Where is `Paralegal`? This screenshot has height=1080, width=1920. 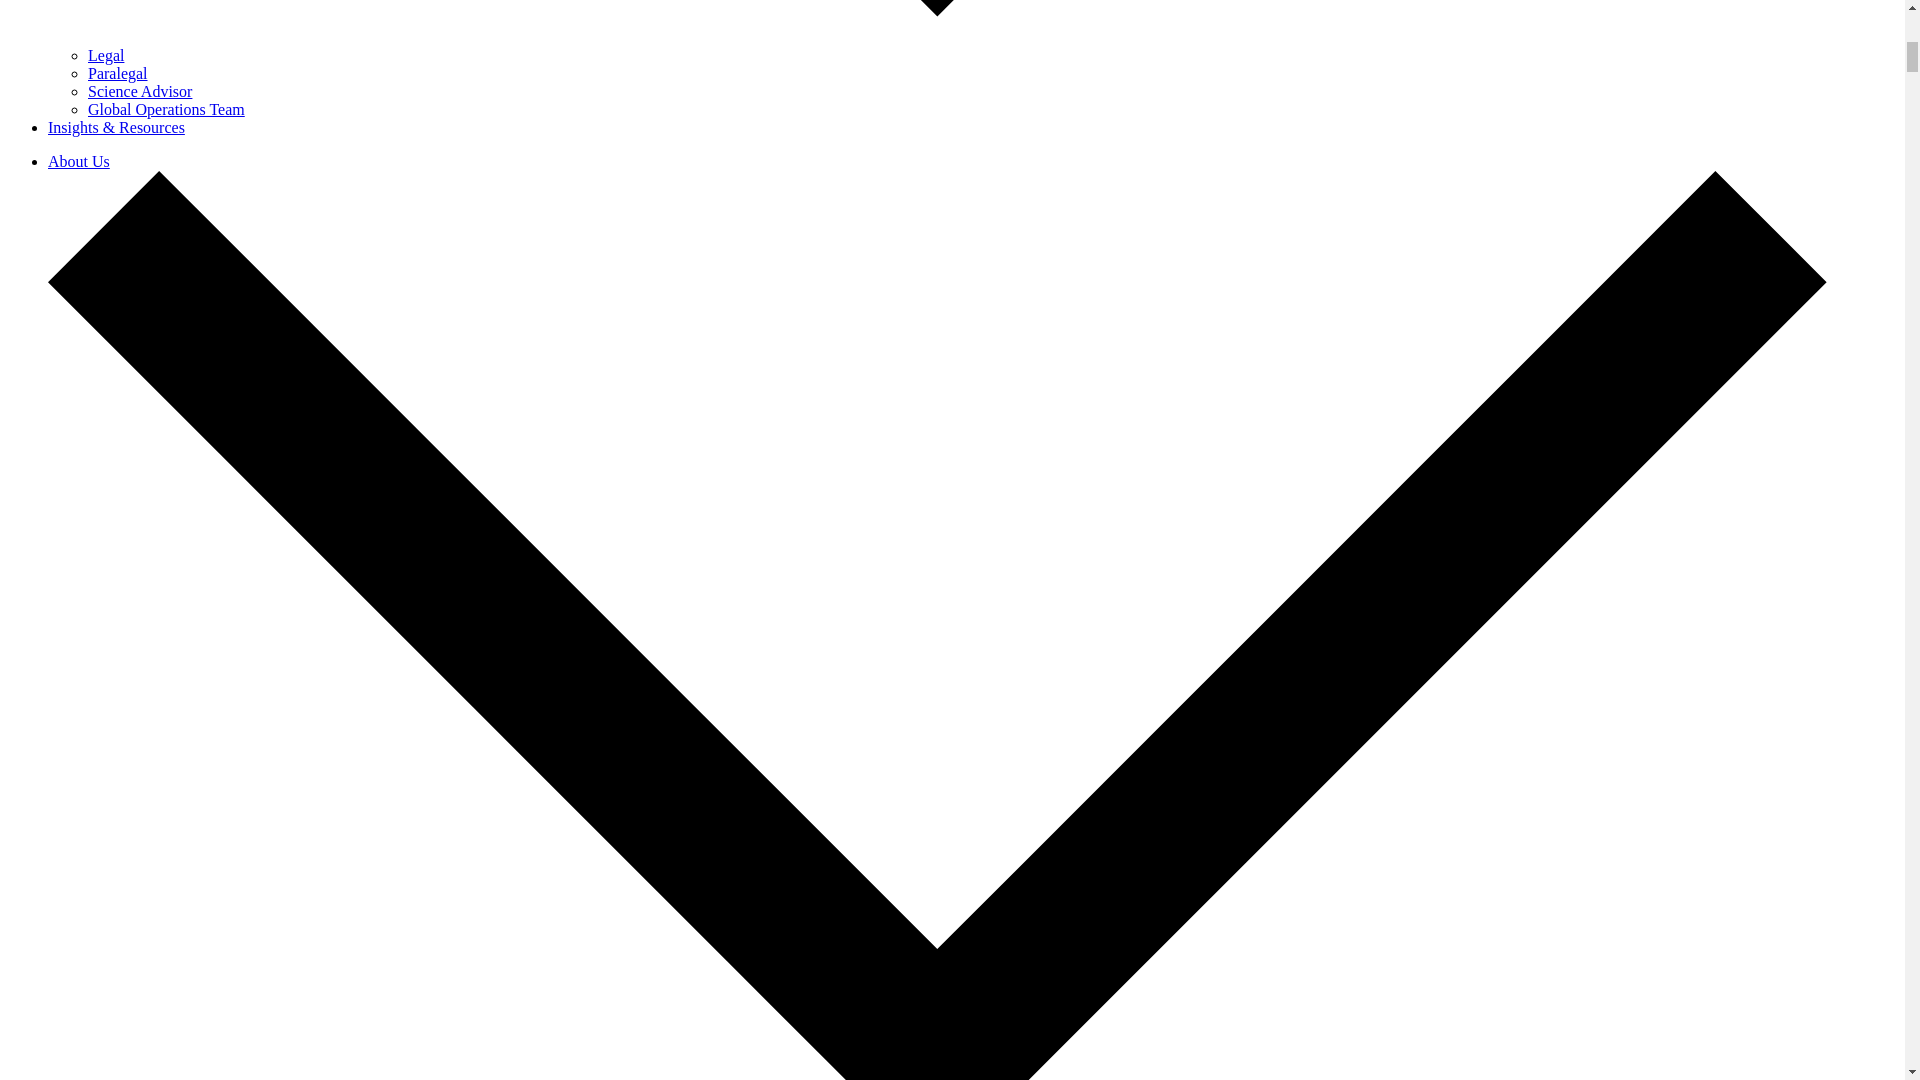
Paralegal is located at coordinates (118, 73).